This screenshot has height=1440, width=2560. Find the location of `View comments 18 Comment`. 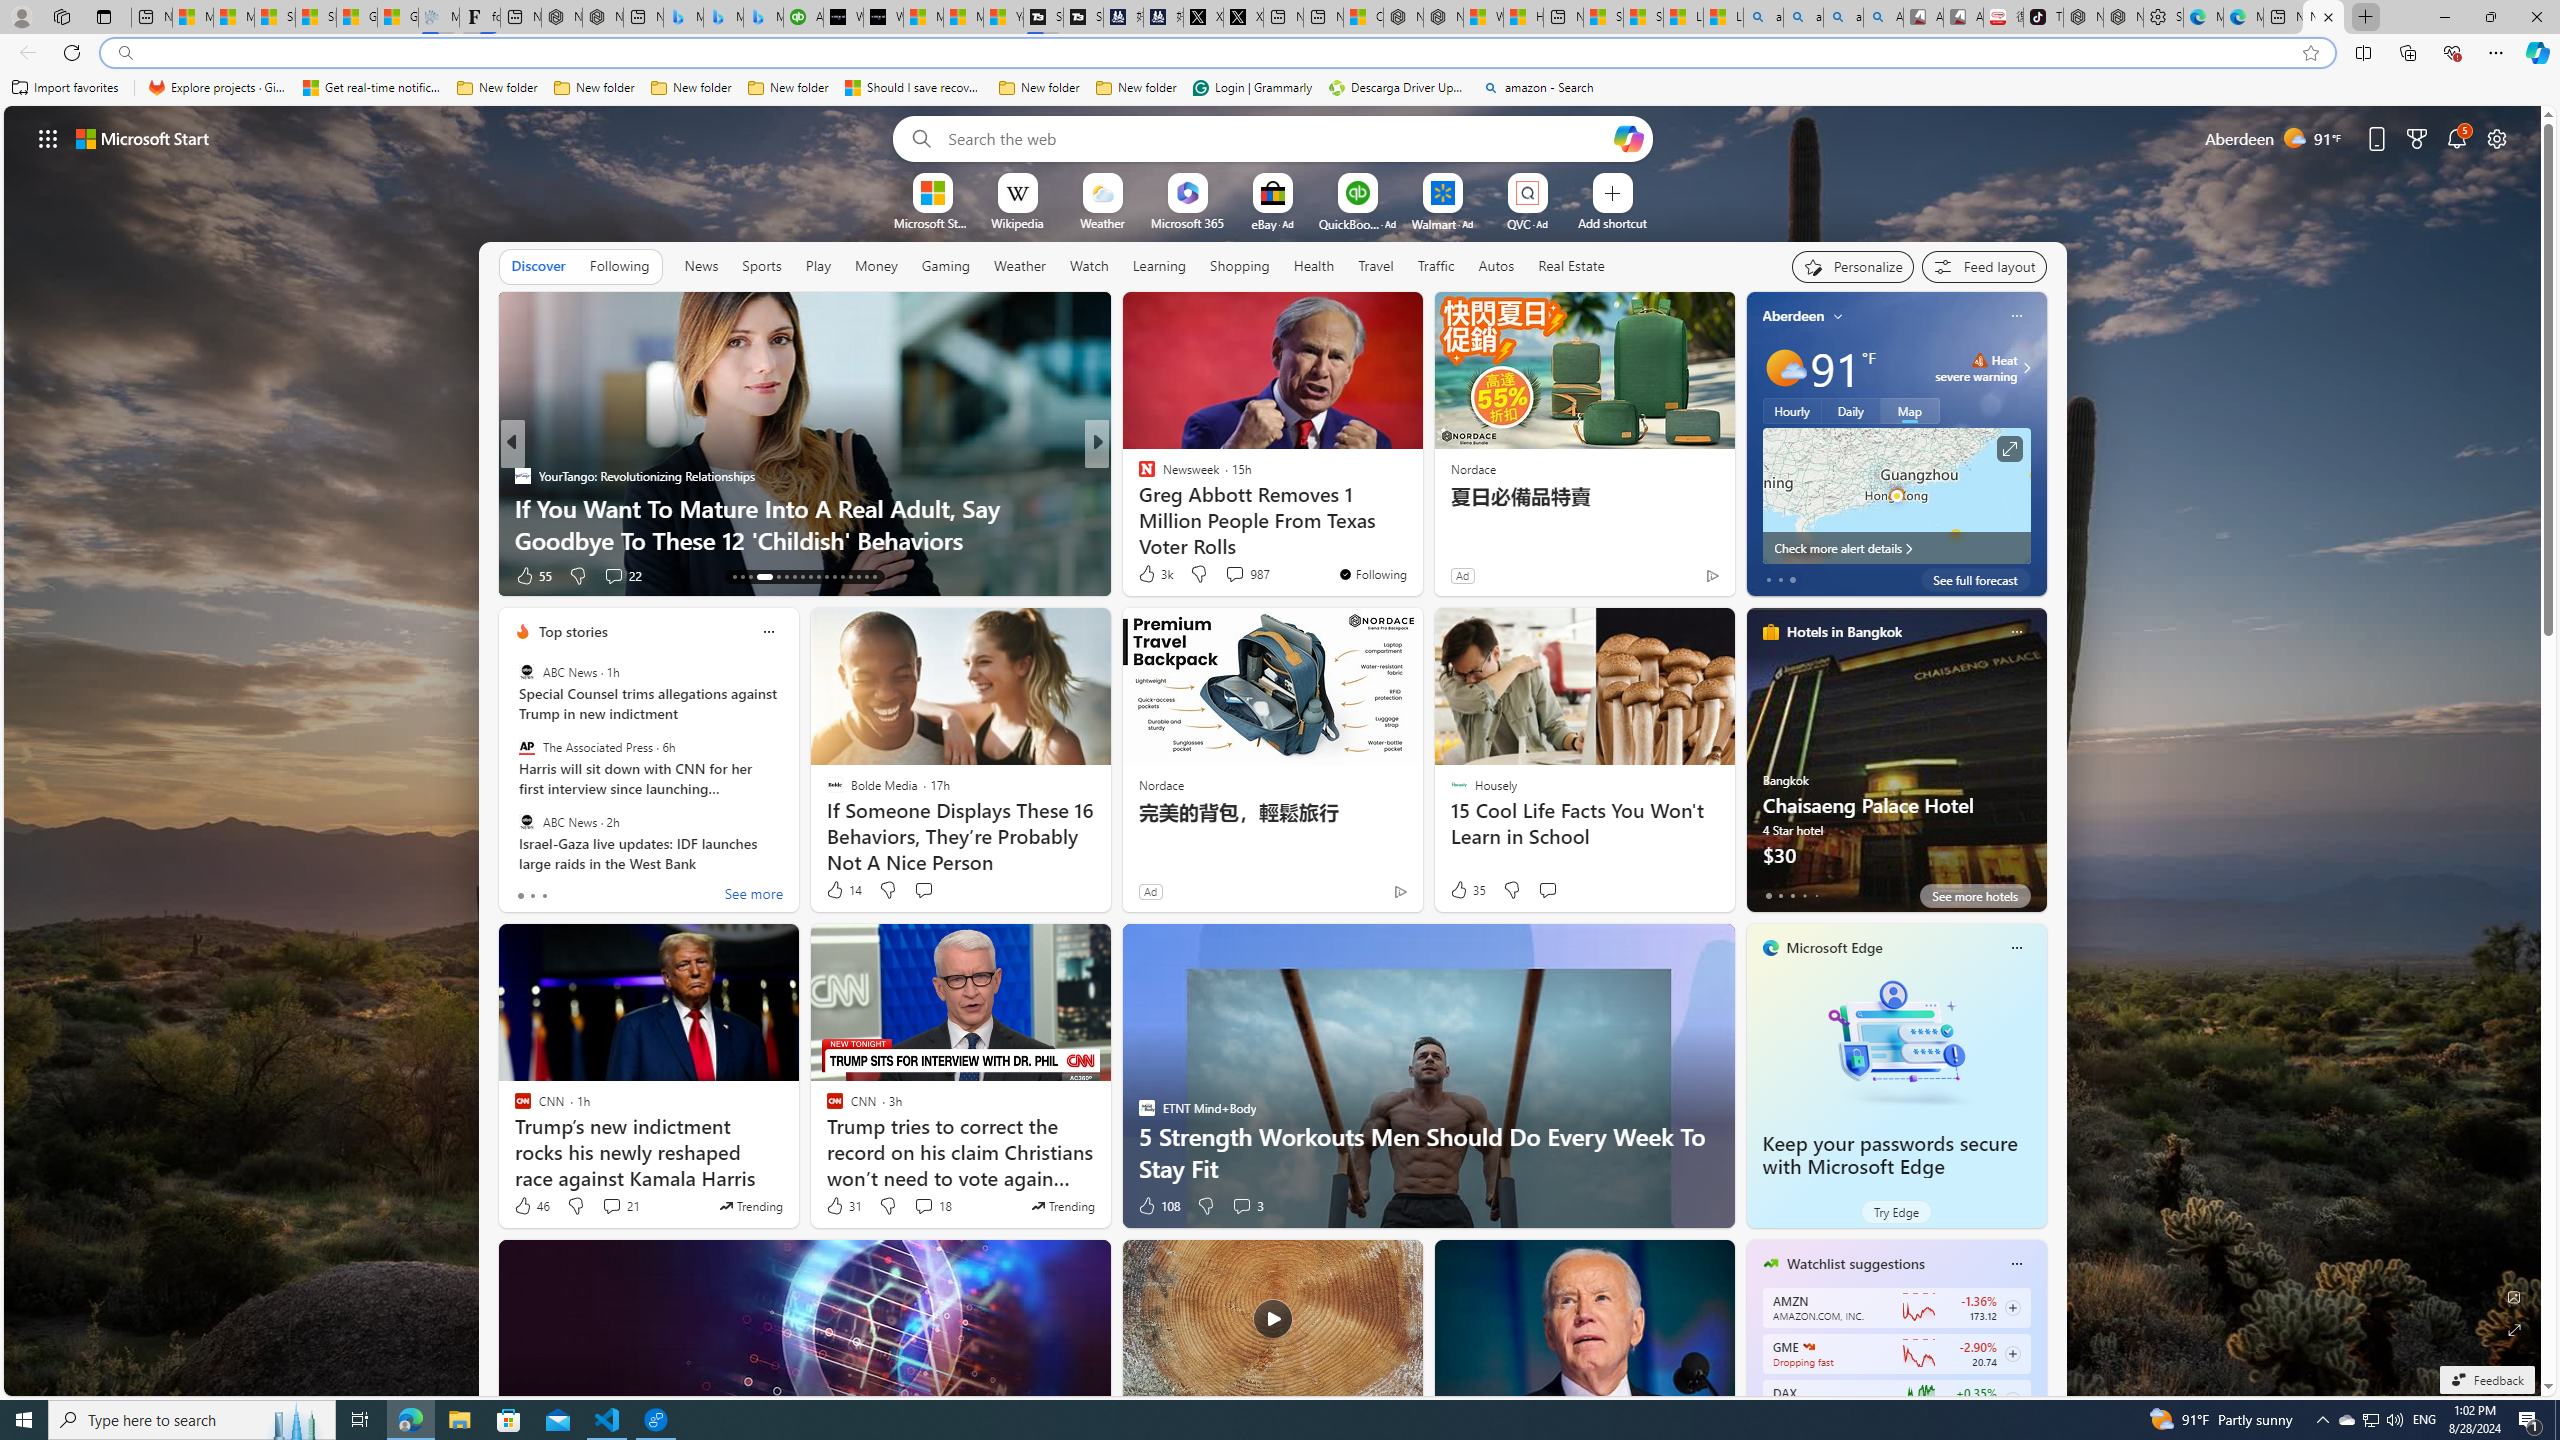

View comments 18 Comment is located at coordinates (924, 1206).